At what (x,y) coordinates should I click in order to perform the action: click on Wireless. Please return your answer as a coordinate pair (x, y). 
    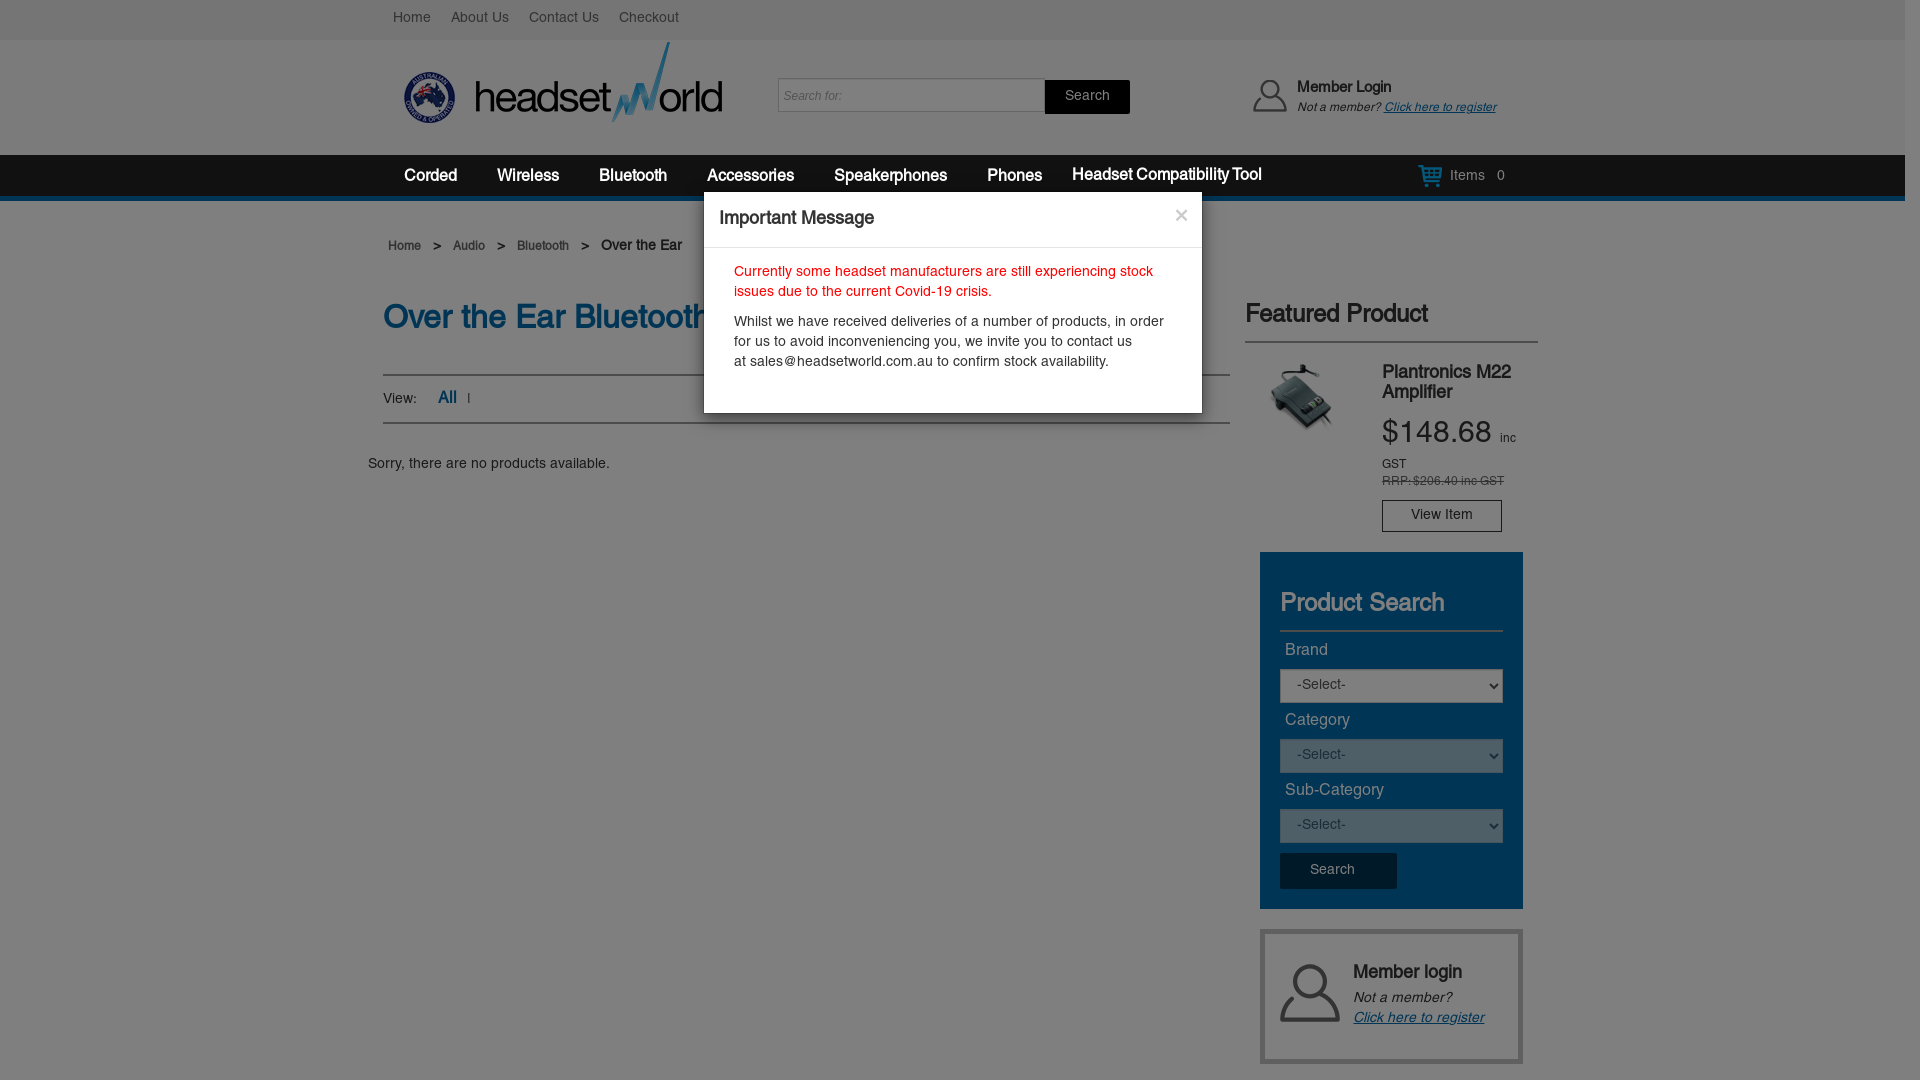
    Looking at the image, I should click on (527, 177).